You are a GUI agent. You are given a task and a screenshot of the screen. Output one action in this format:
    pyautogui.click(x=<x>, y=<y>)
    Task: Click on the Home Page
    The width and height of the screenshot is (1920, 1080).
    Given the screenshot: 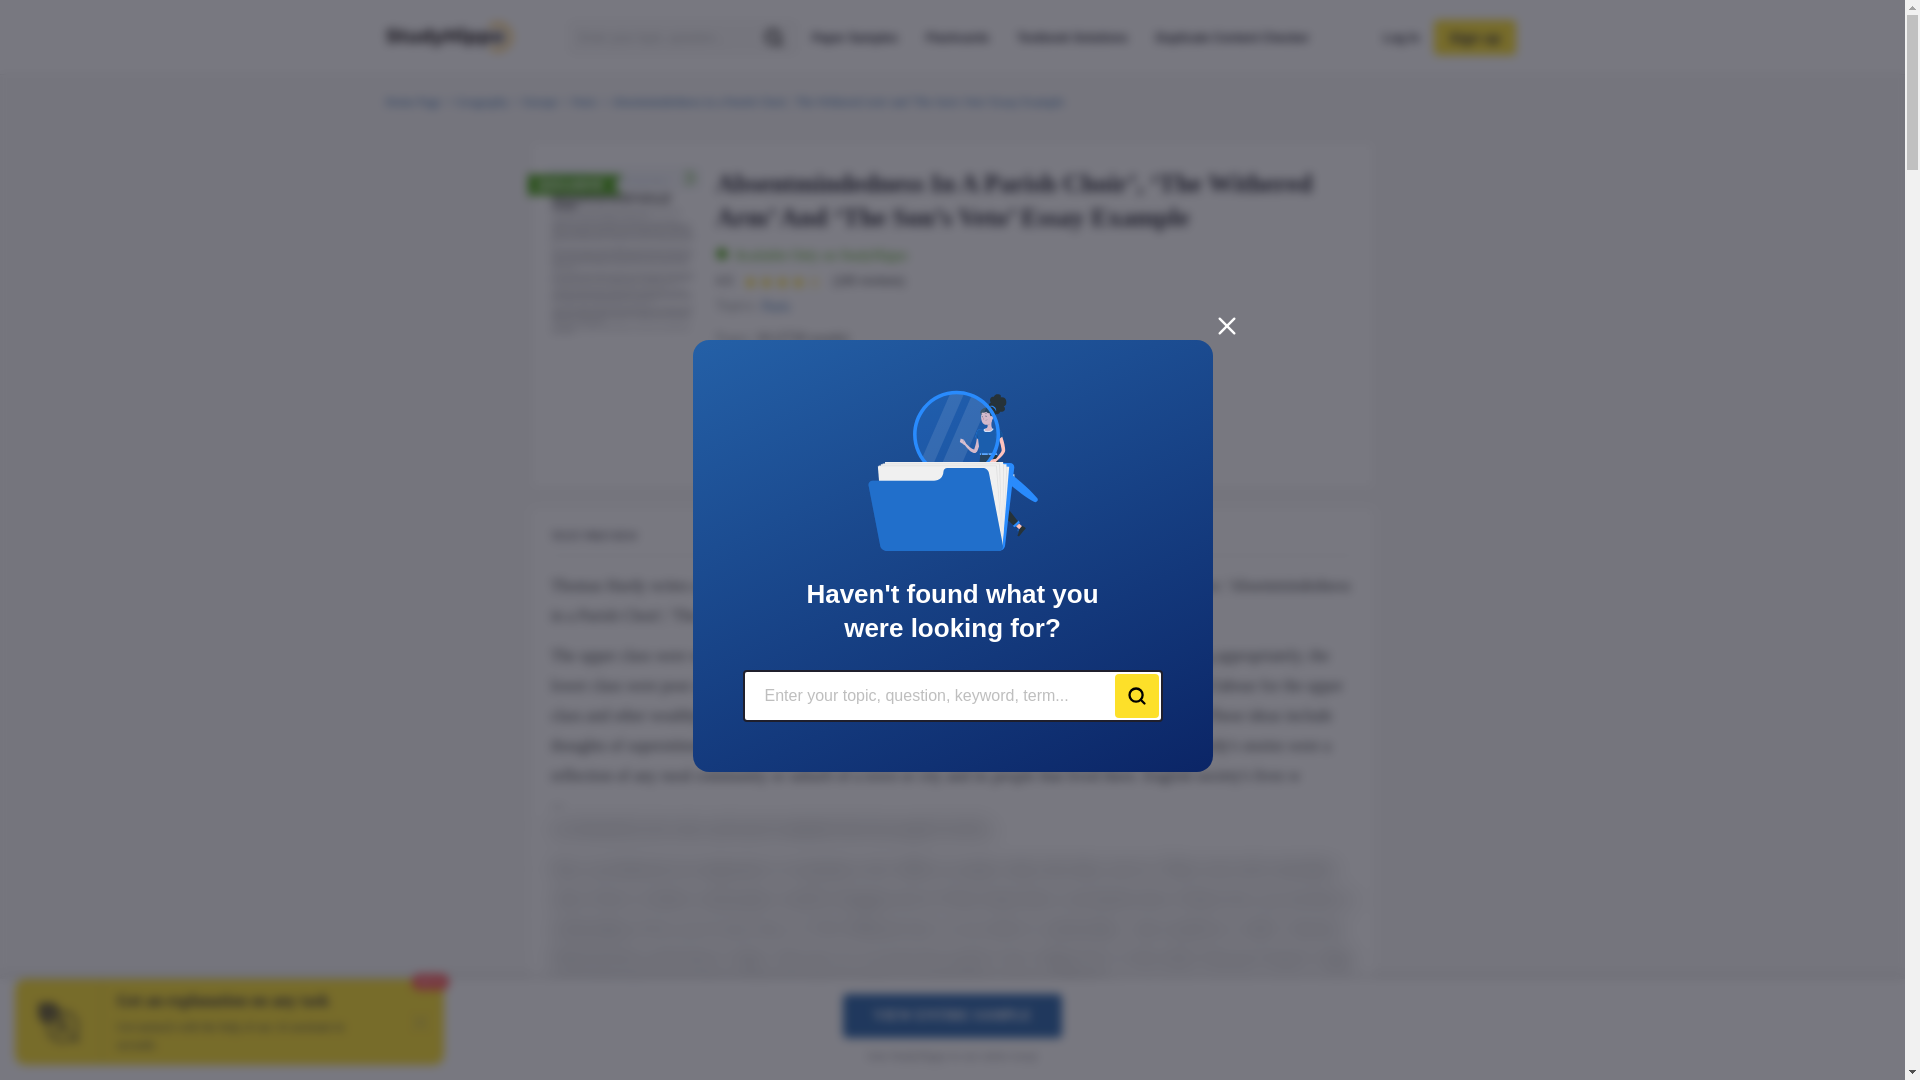 What is the action you would take?
    pyautogui.click(x=413, y=102)
    